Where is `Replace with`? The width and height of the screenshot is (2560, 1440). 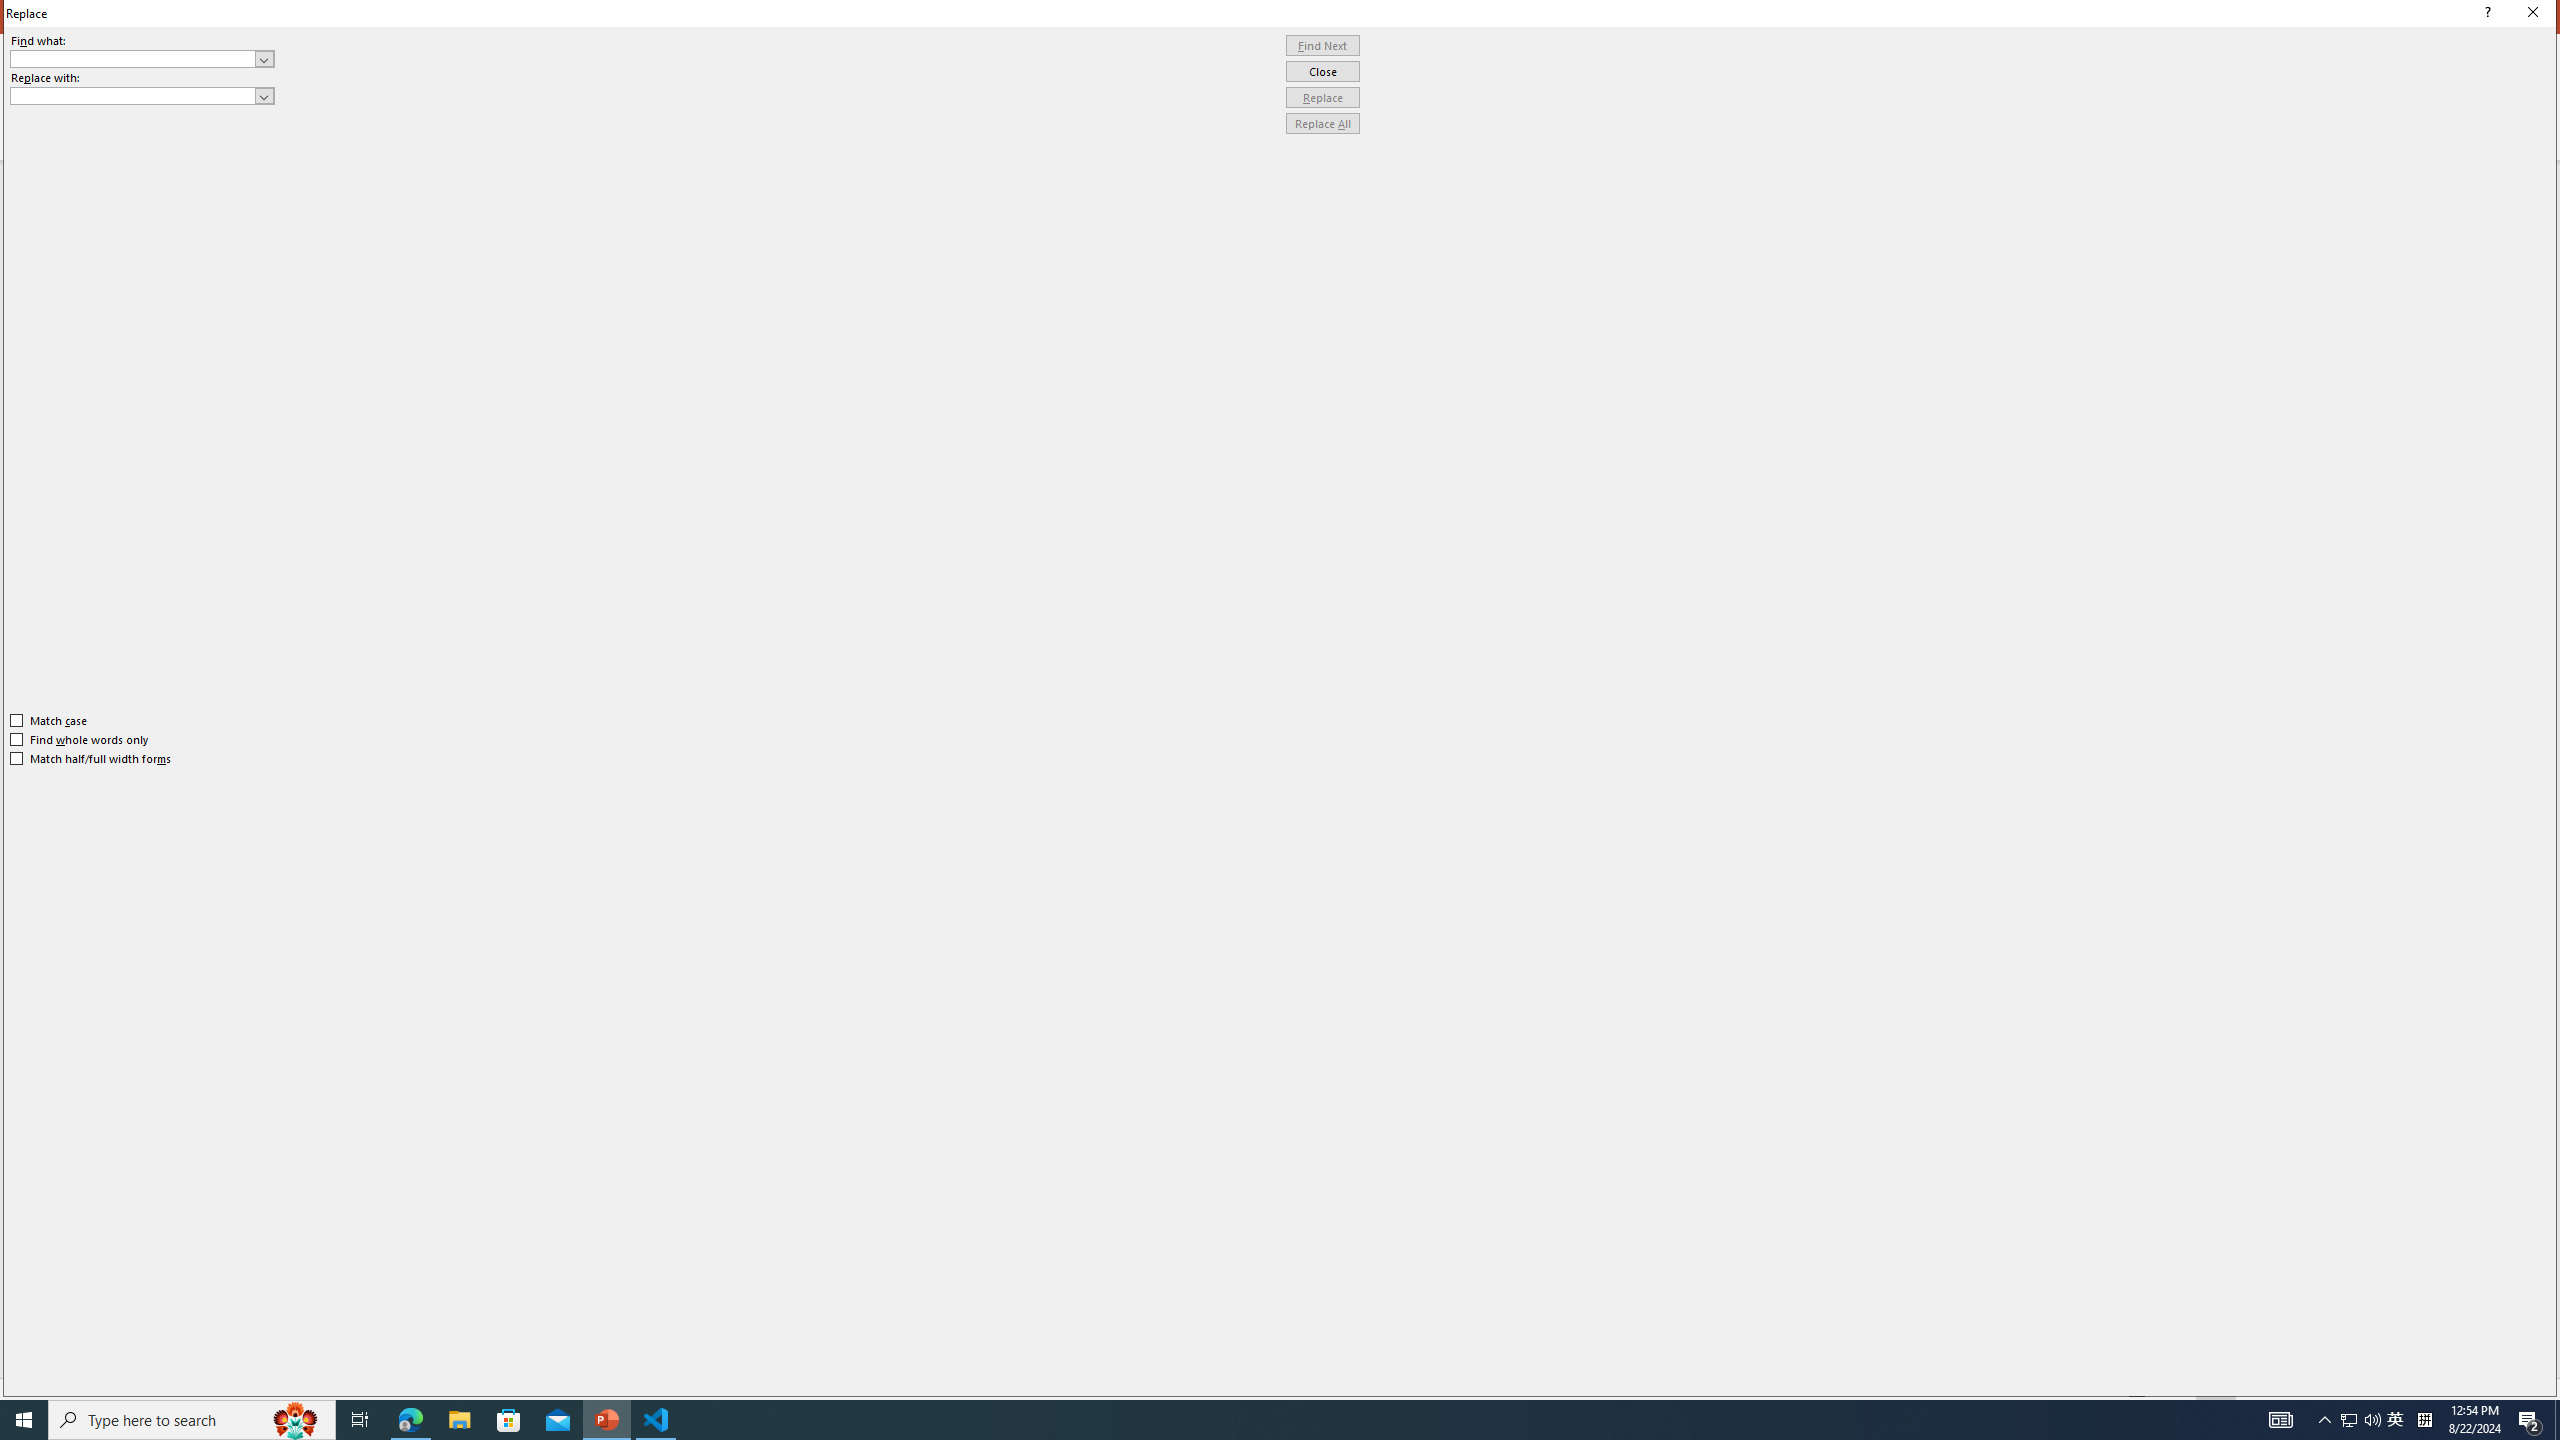 Replace with is located at coordinates (142, 96).